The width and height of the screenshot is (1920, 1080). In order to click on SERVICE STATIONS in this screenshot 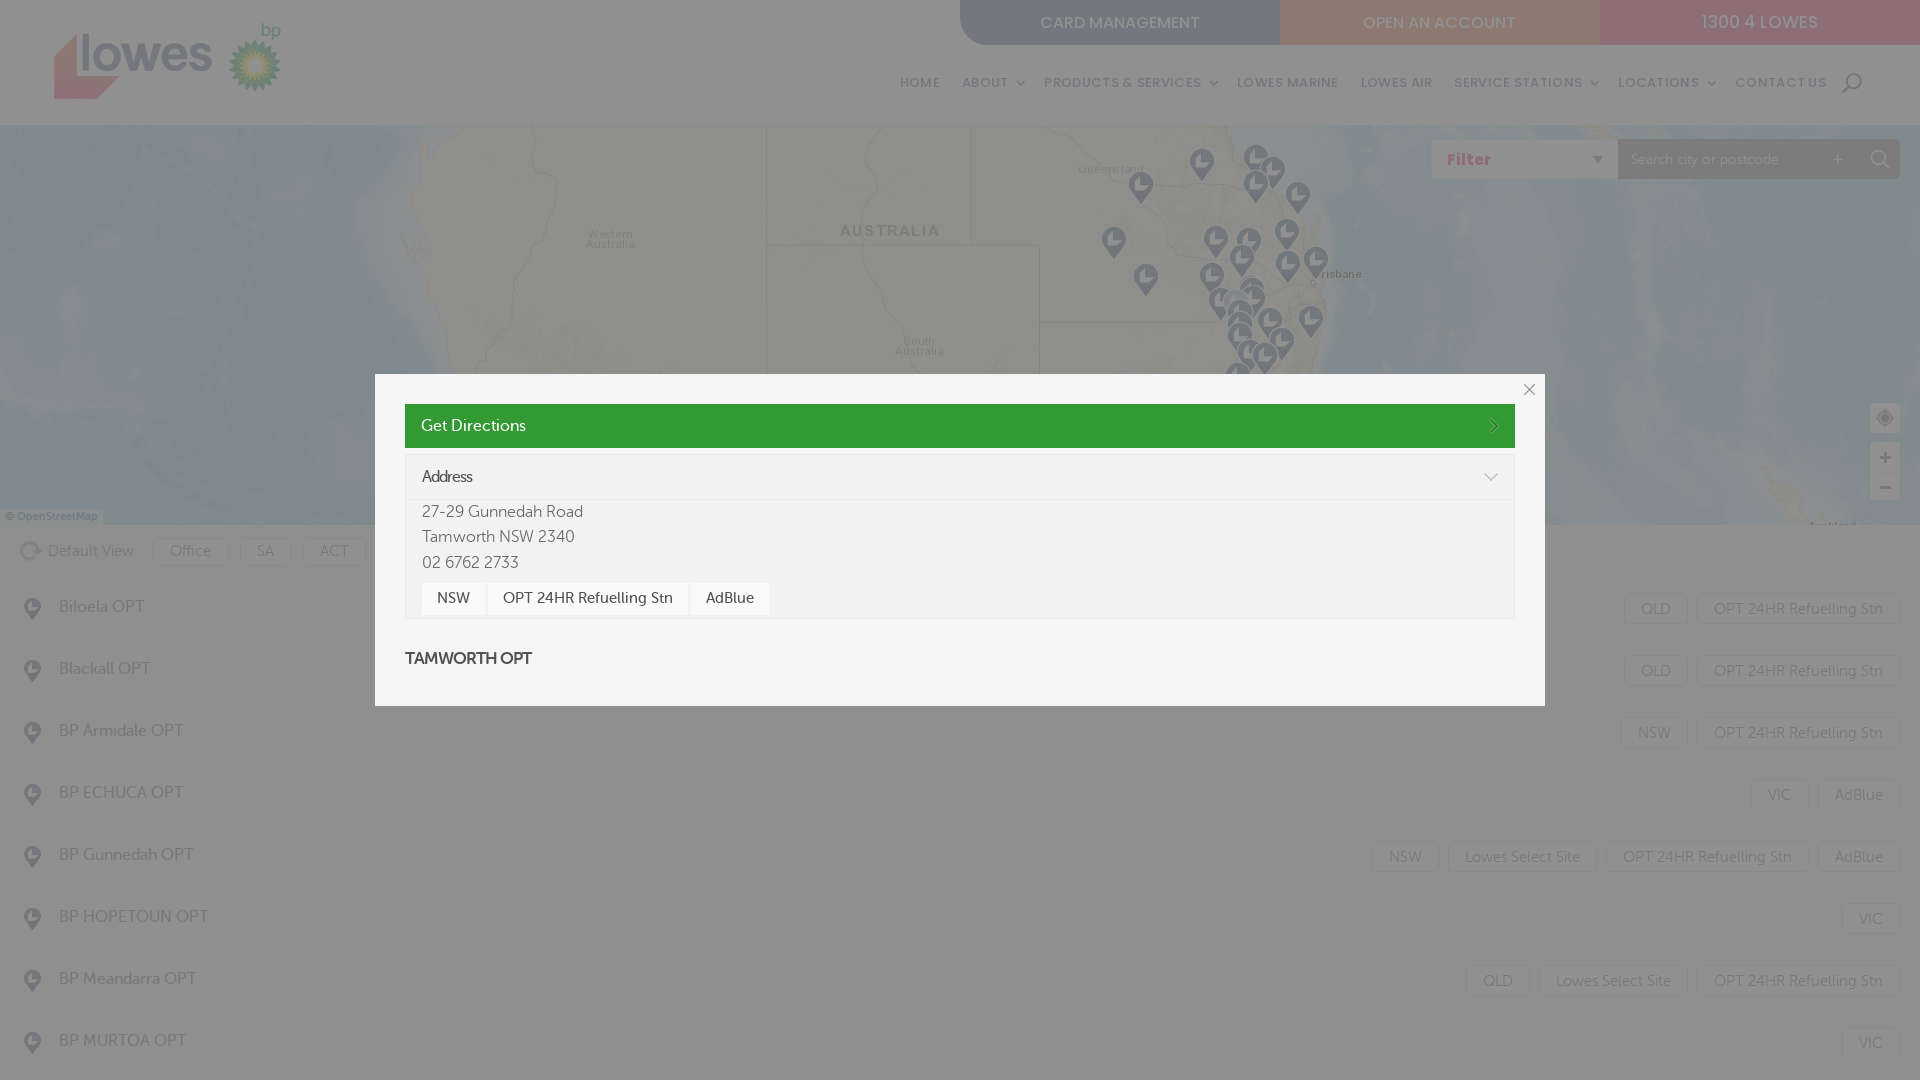, I will do `click(1525, 83)`.